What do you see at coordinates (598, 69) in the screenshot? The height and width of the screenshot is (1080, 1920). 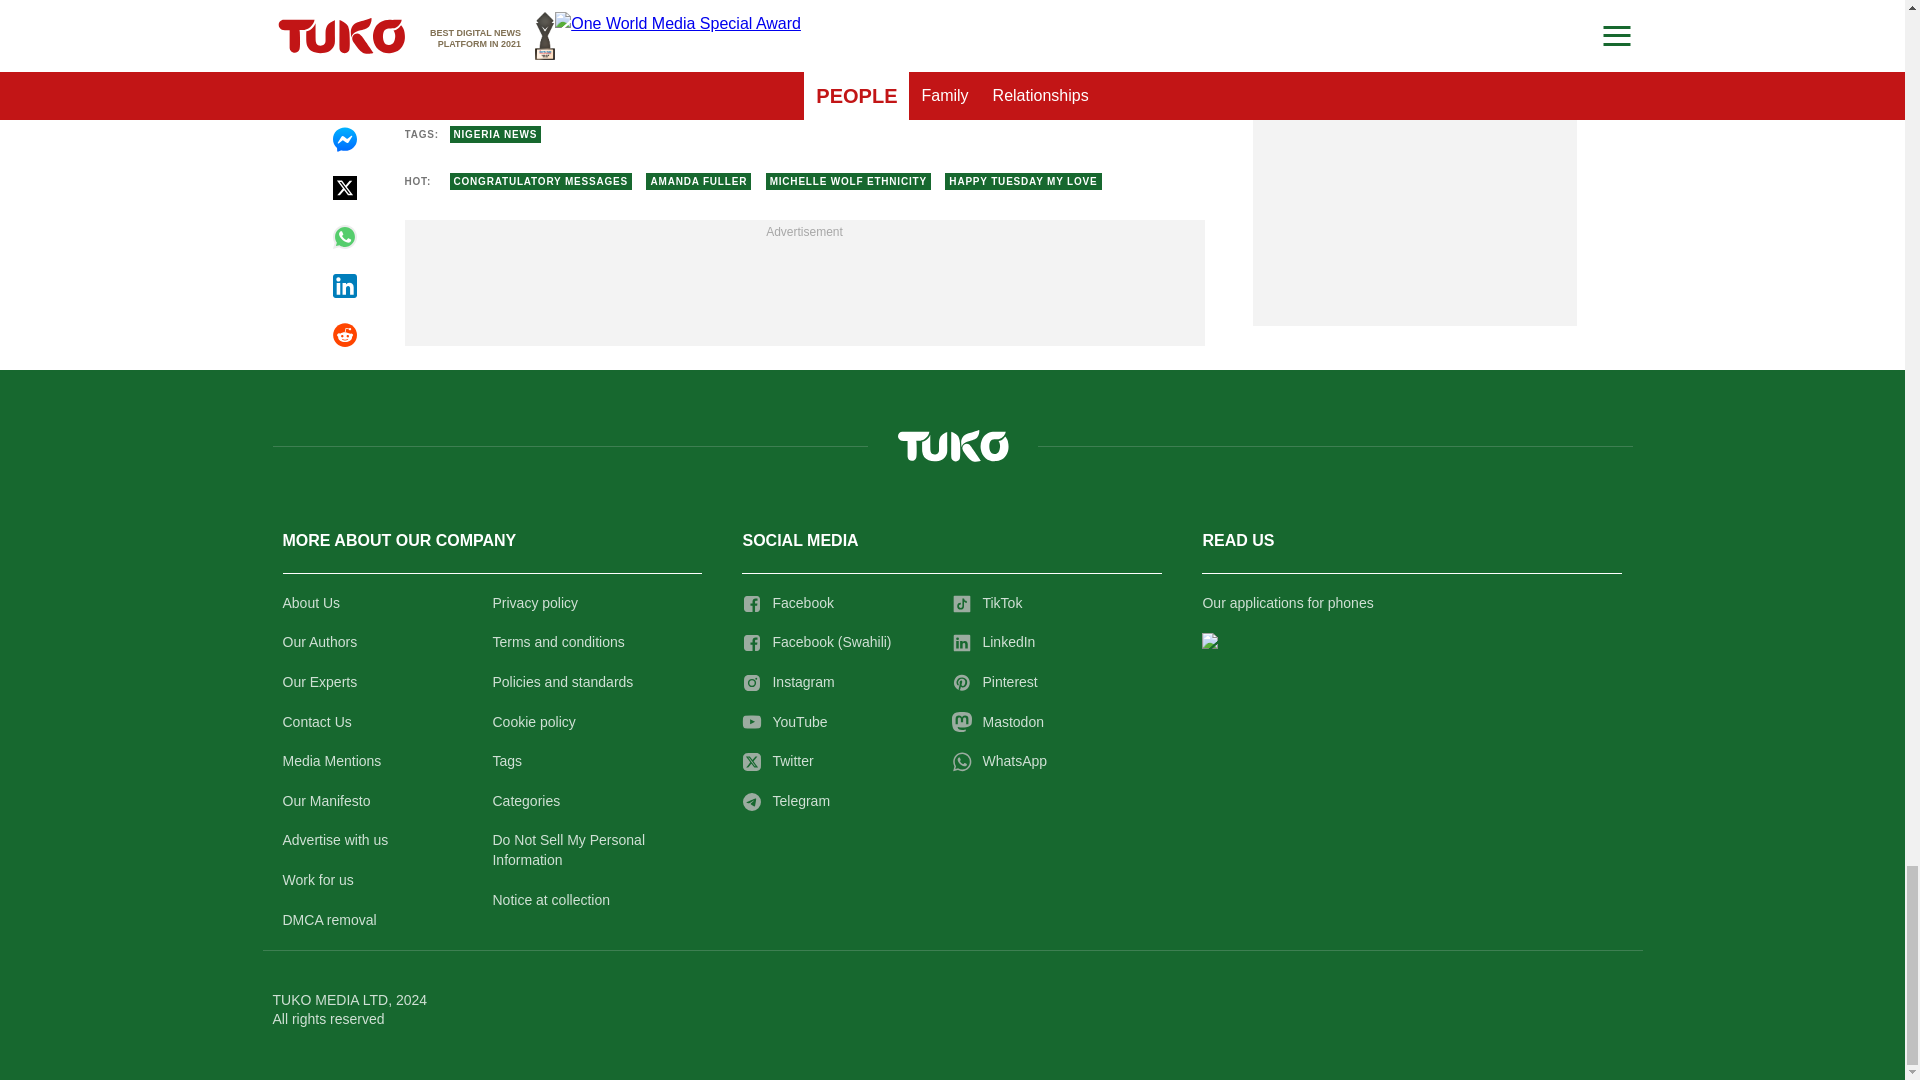 I see `Author page` at bounding box center [598, 69].